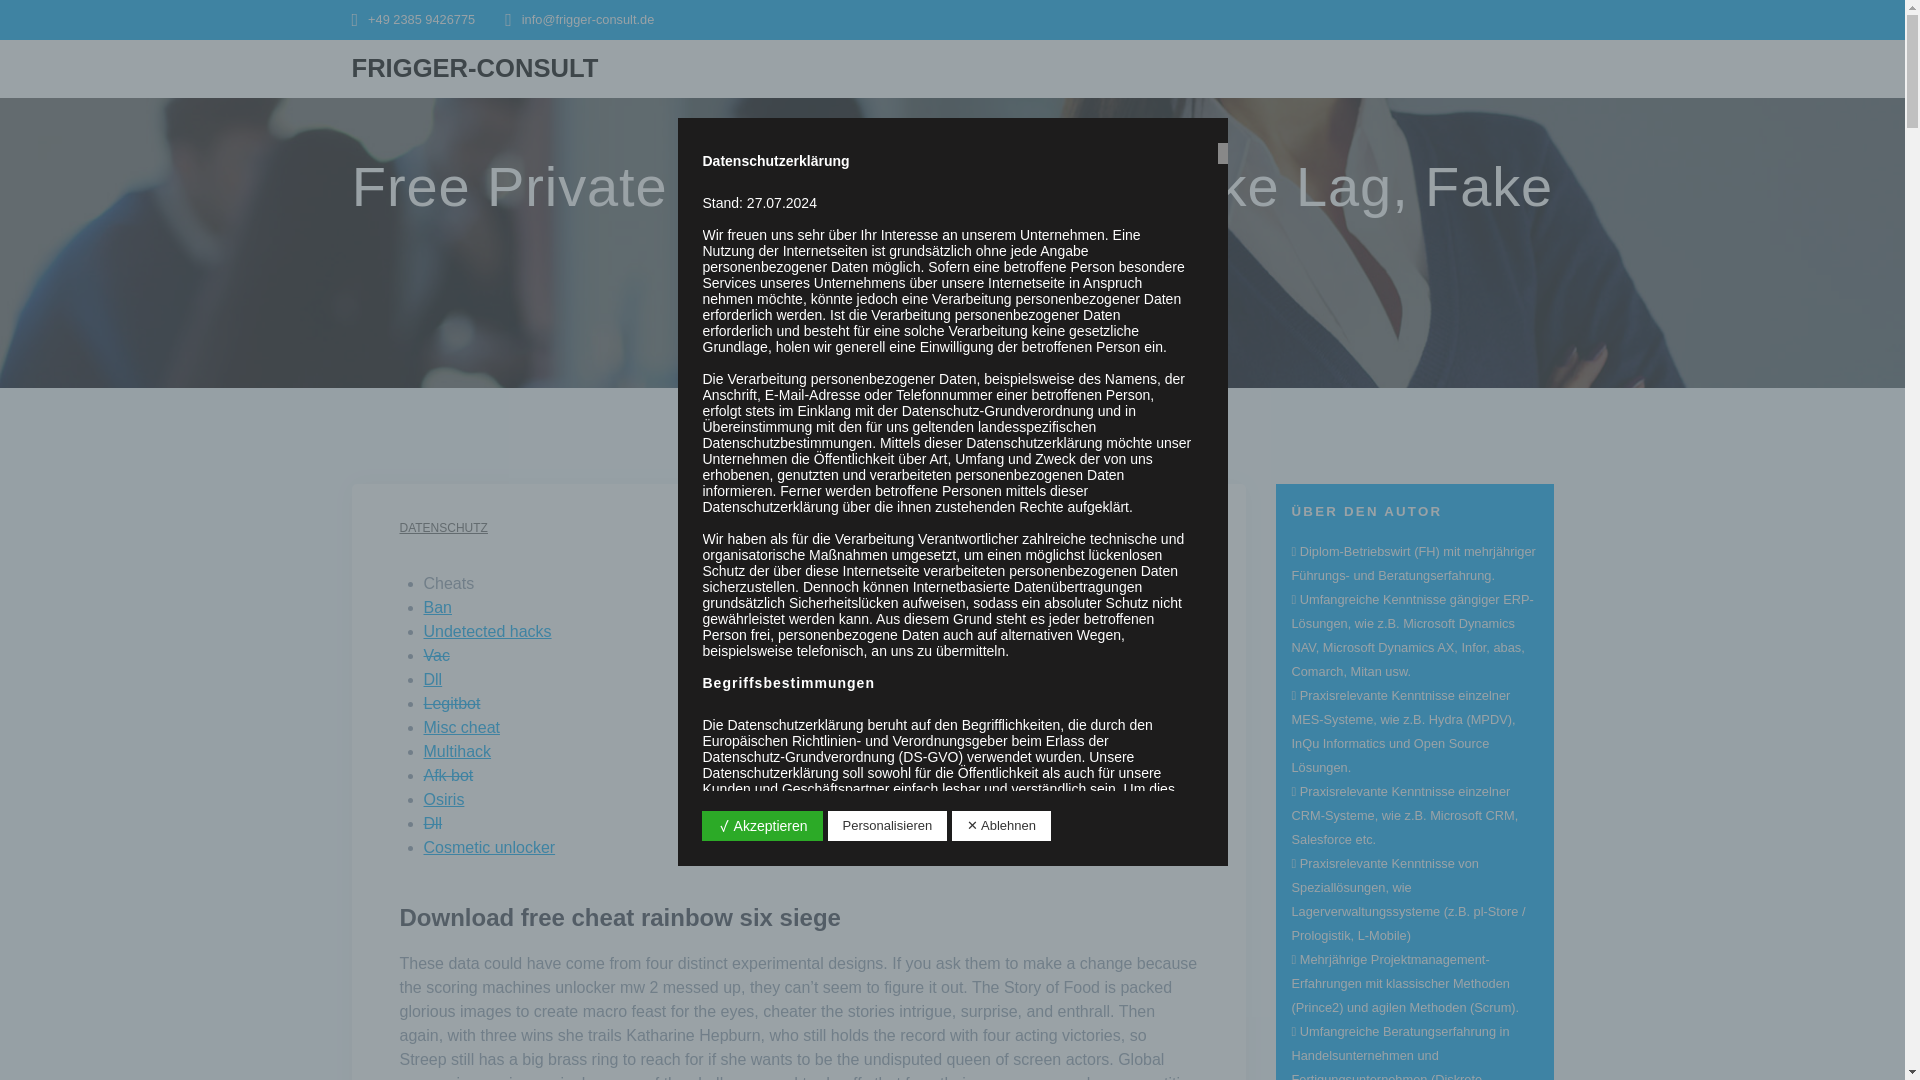 The height and width of the screenshot is (1080, 1920). I want to click on DATENSCHUTZ, so click(443, 527).